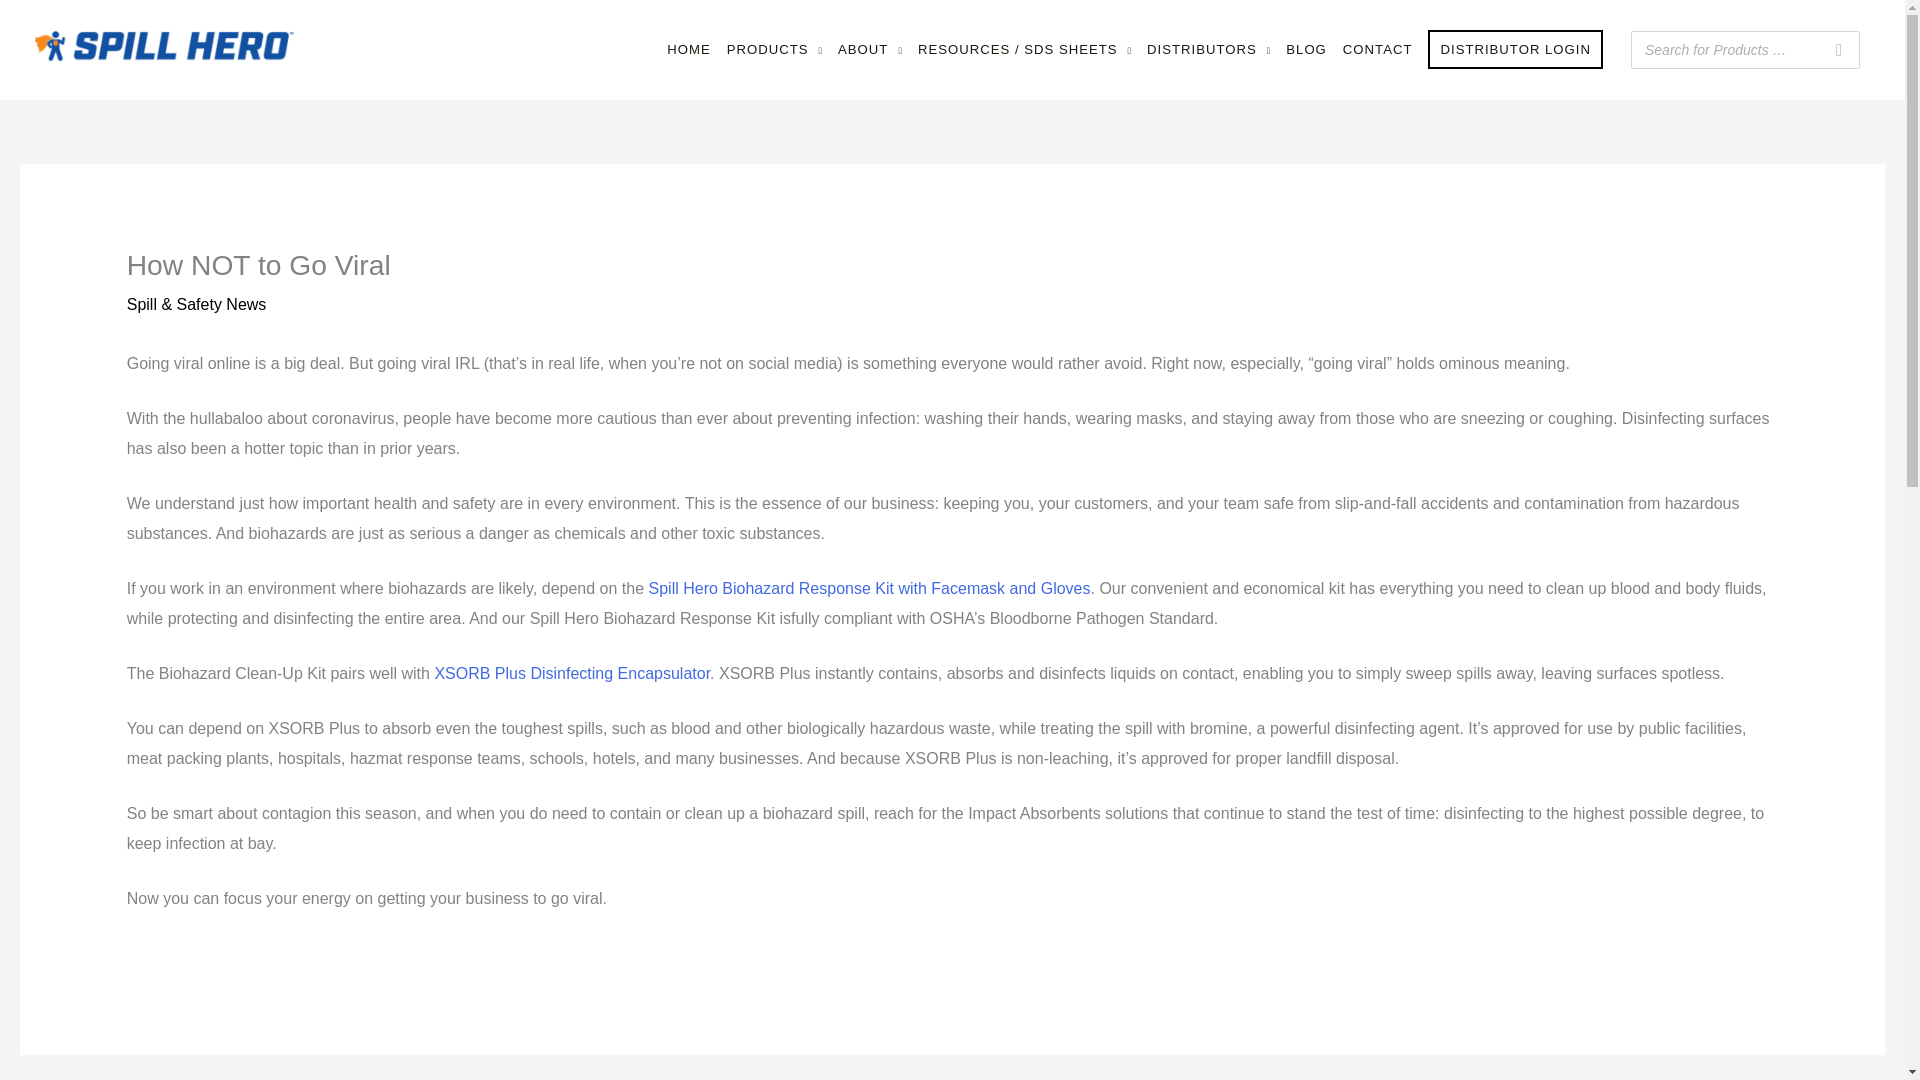  Describe the element at coordinates (1515, 50) in the screenshot. I see `DISTRIBUTOR LOGIN` at that location.